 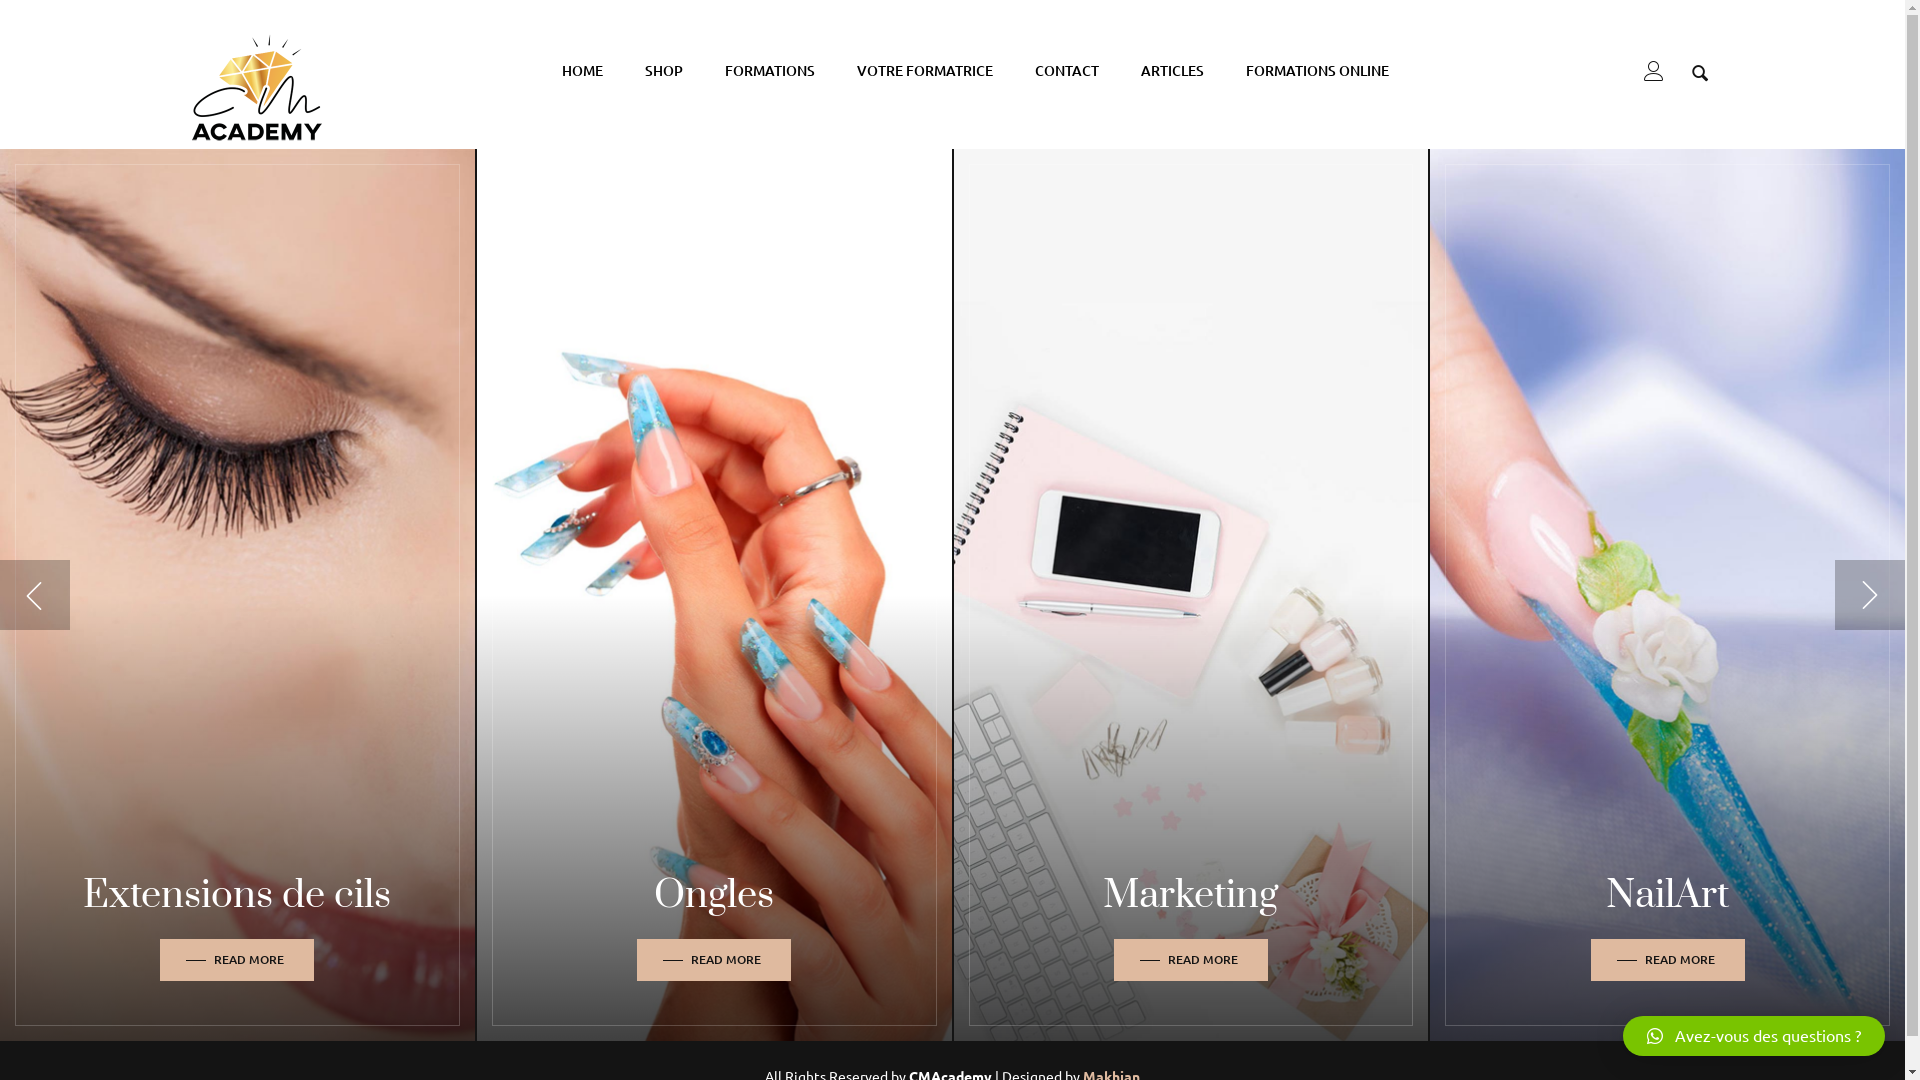 I want to click on SHOP, so click(x=664, y=71).